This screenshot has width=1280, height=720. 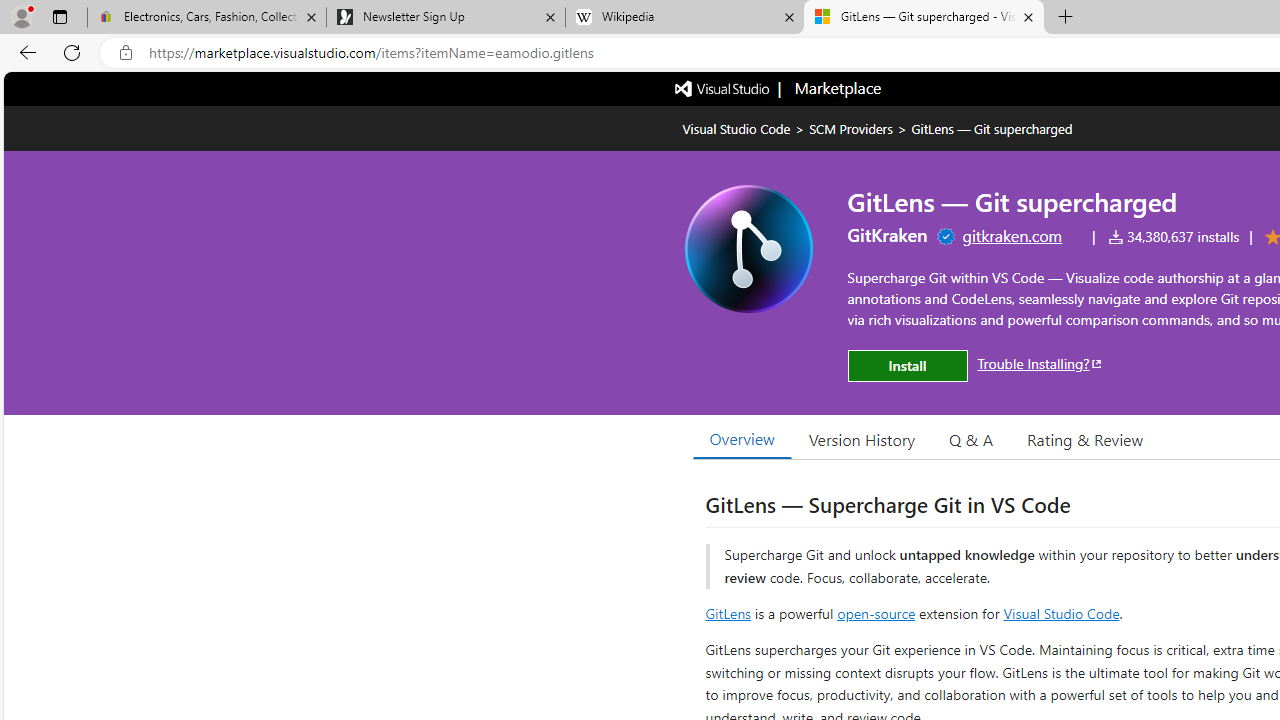 I want to click on More from GitKraken publisher, so click(x=888, y=234).